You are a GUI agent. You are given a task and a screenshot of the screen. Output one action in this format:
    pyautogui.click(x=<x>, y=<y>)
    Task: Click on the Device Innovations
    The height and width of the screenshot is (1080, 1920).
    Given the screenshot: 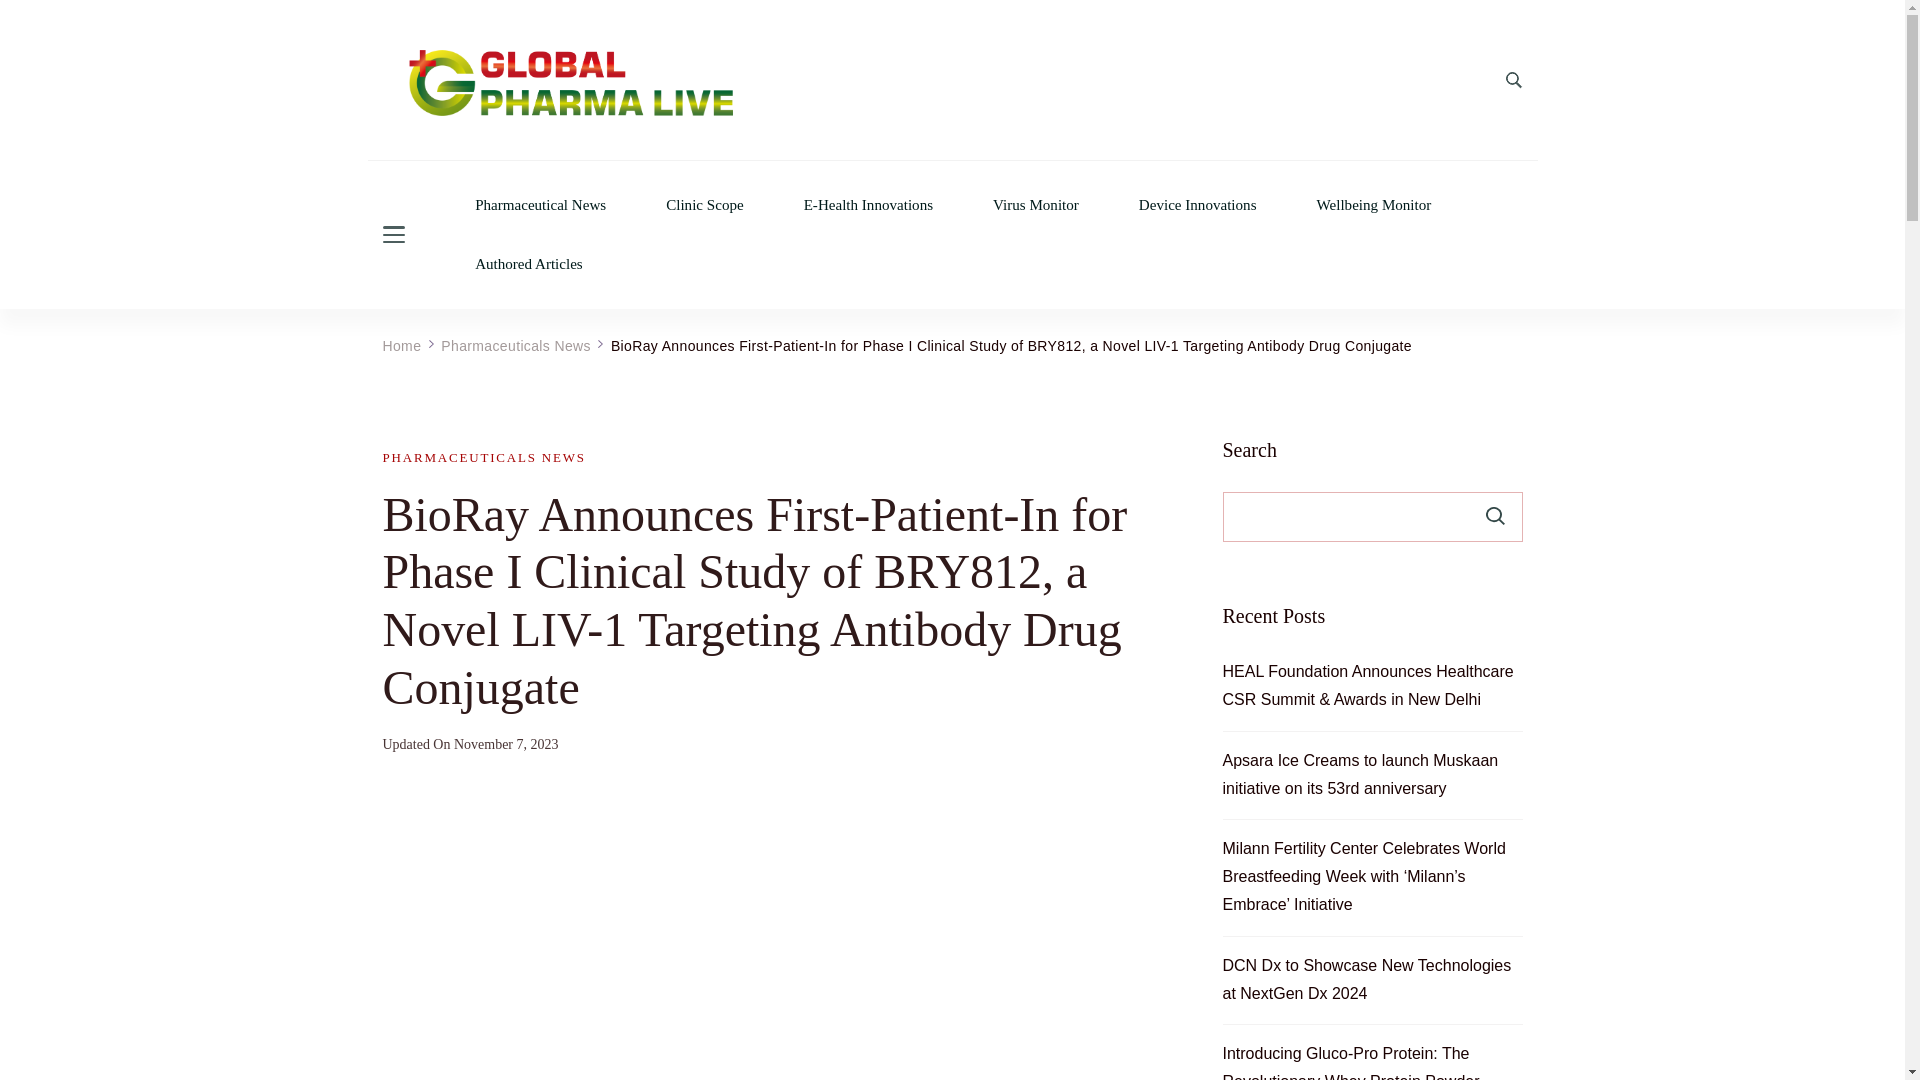 What is the action you would take?
    pyautogui.click(x=1198, y=204)
    